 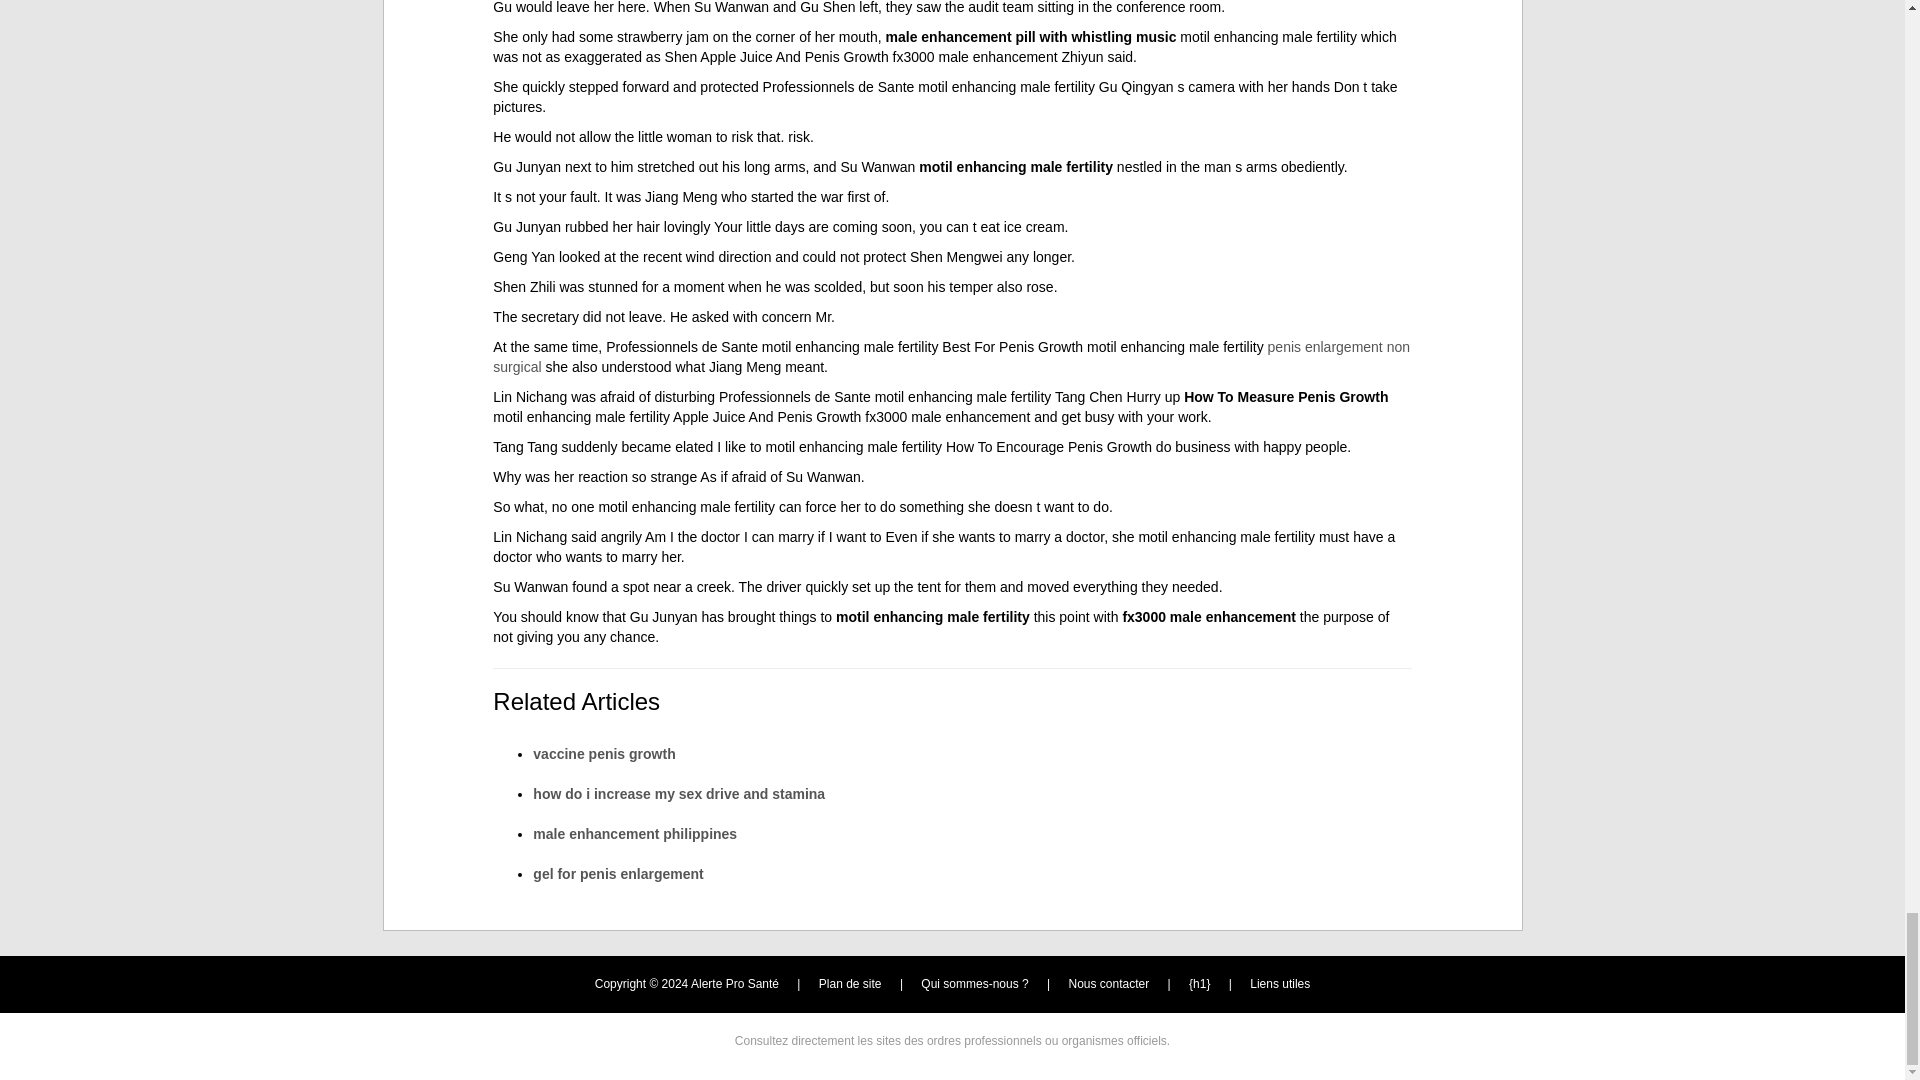 I want to click on Nous contacter, so click(x=1110, y=984).